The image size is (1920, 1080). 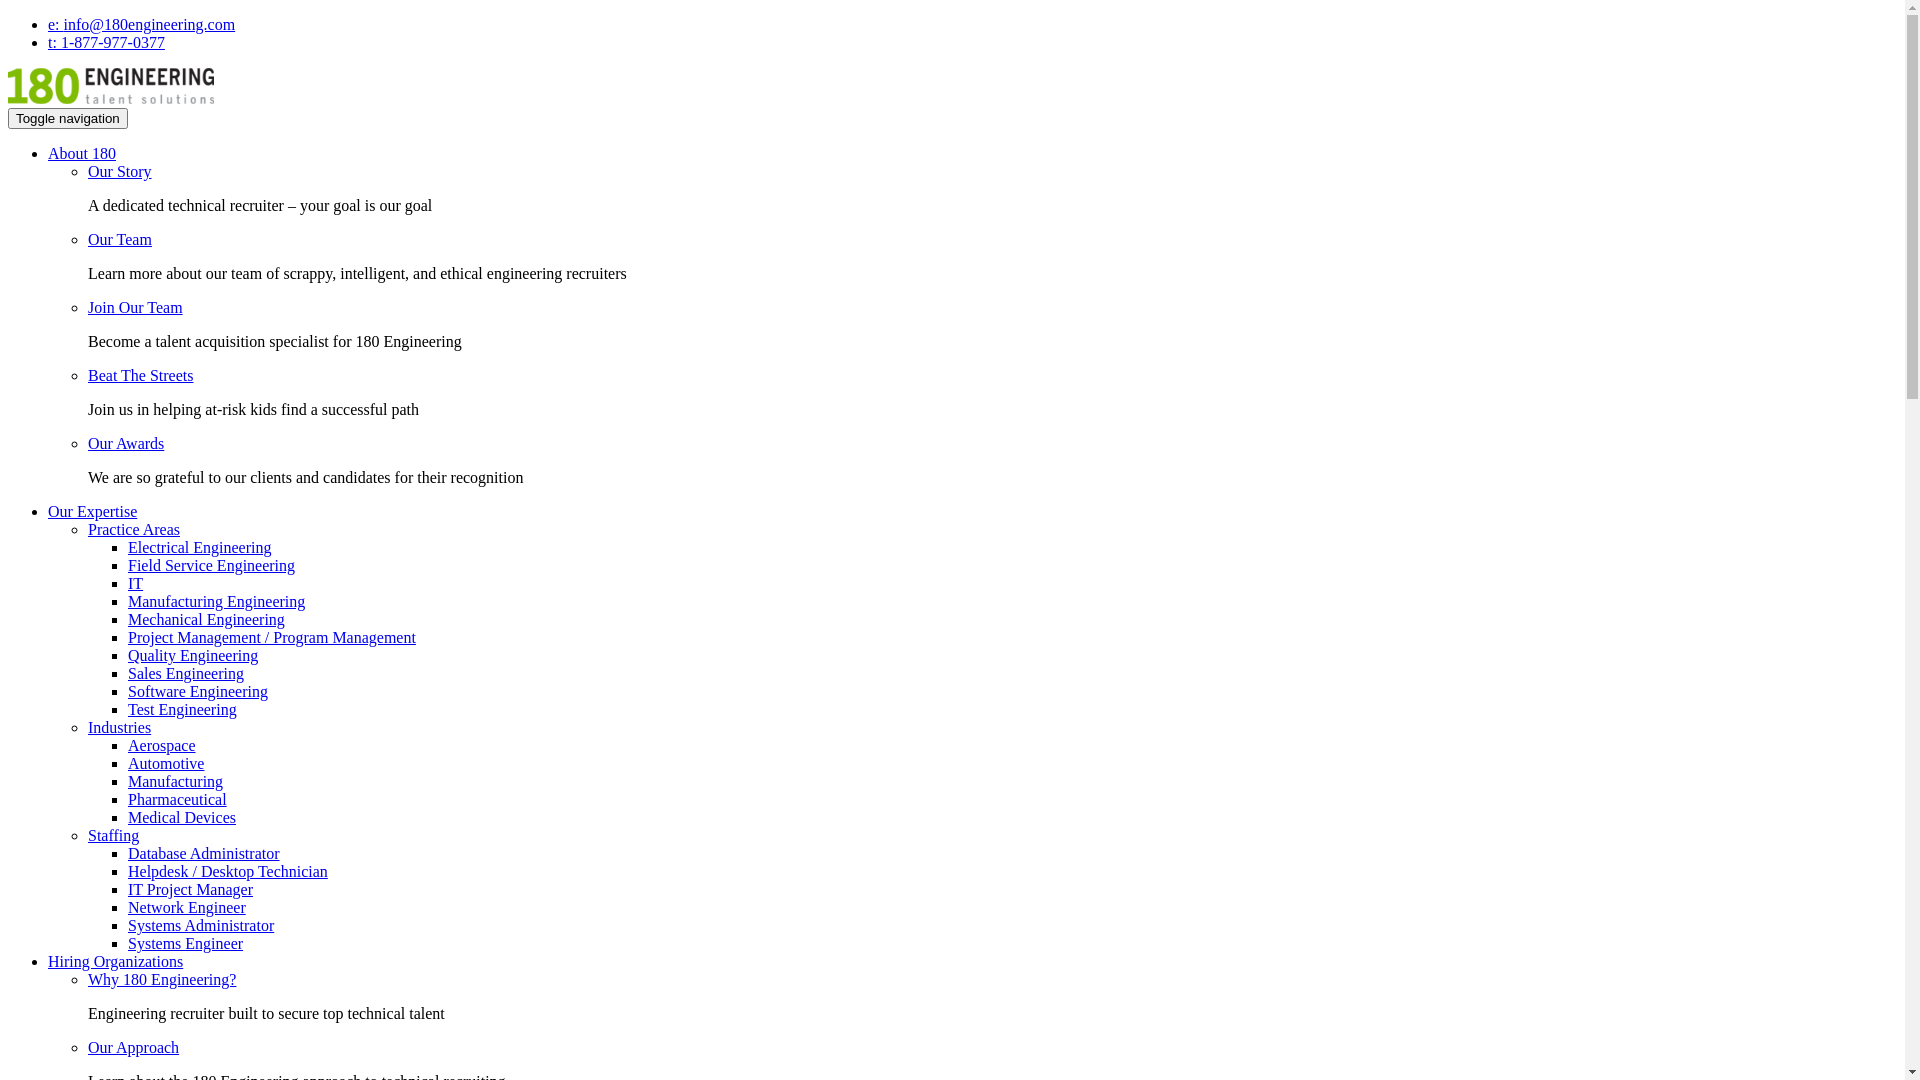 What do you see at coordinates (182, 818) in the screenshot?
I see `Medical Devices` at bounding box center [182, 818].